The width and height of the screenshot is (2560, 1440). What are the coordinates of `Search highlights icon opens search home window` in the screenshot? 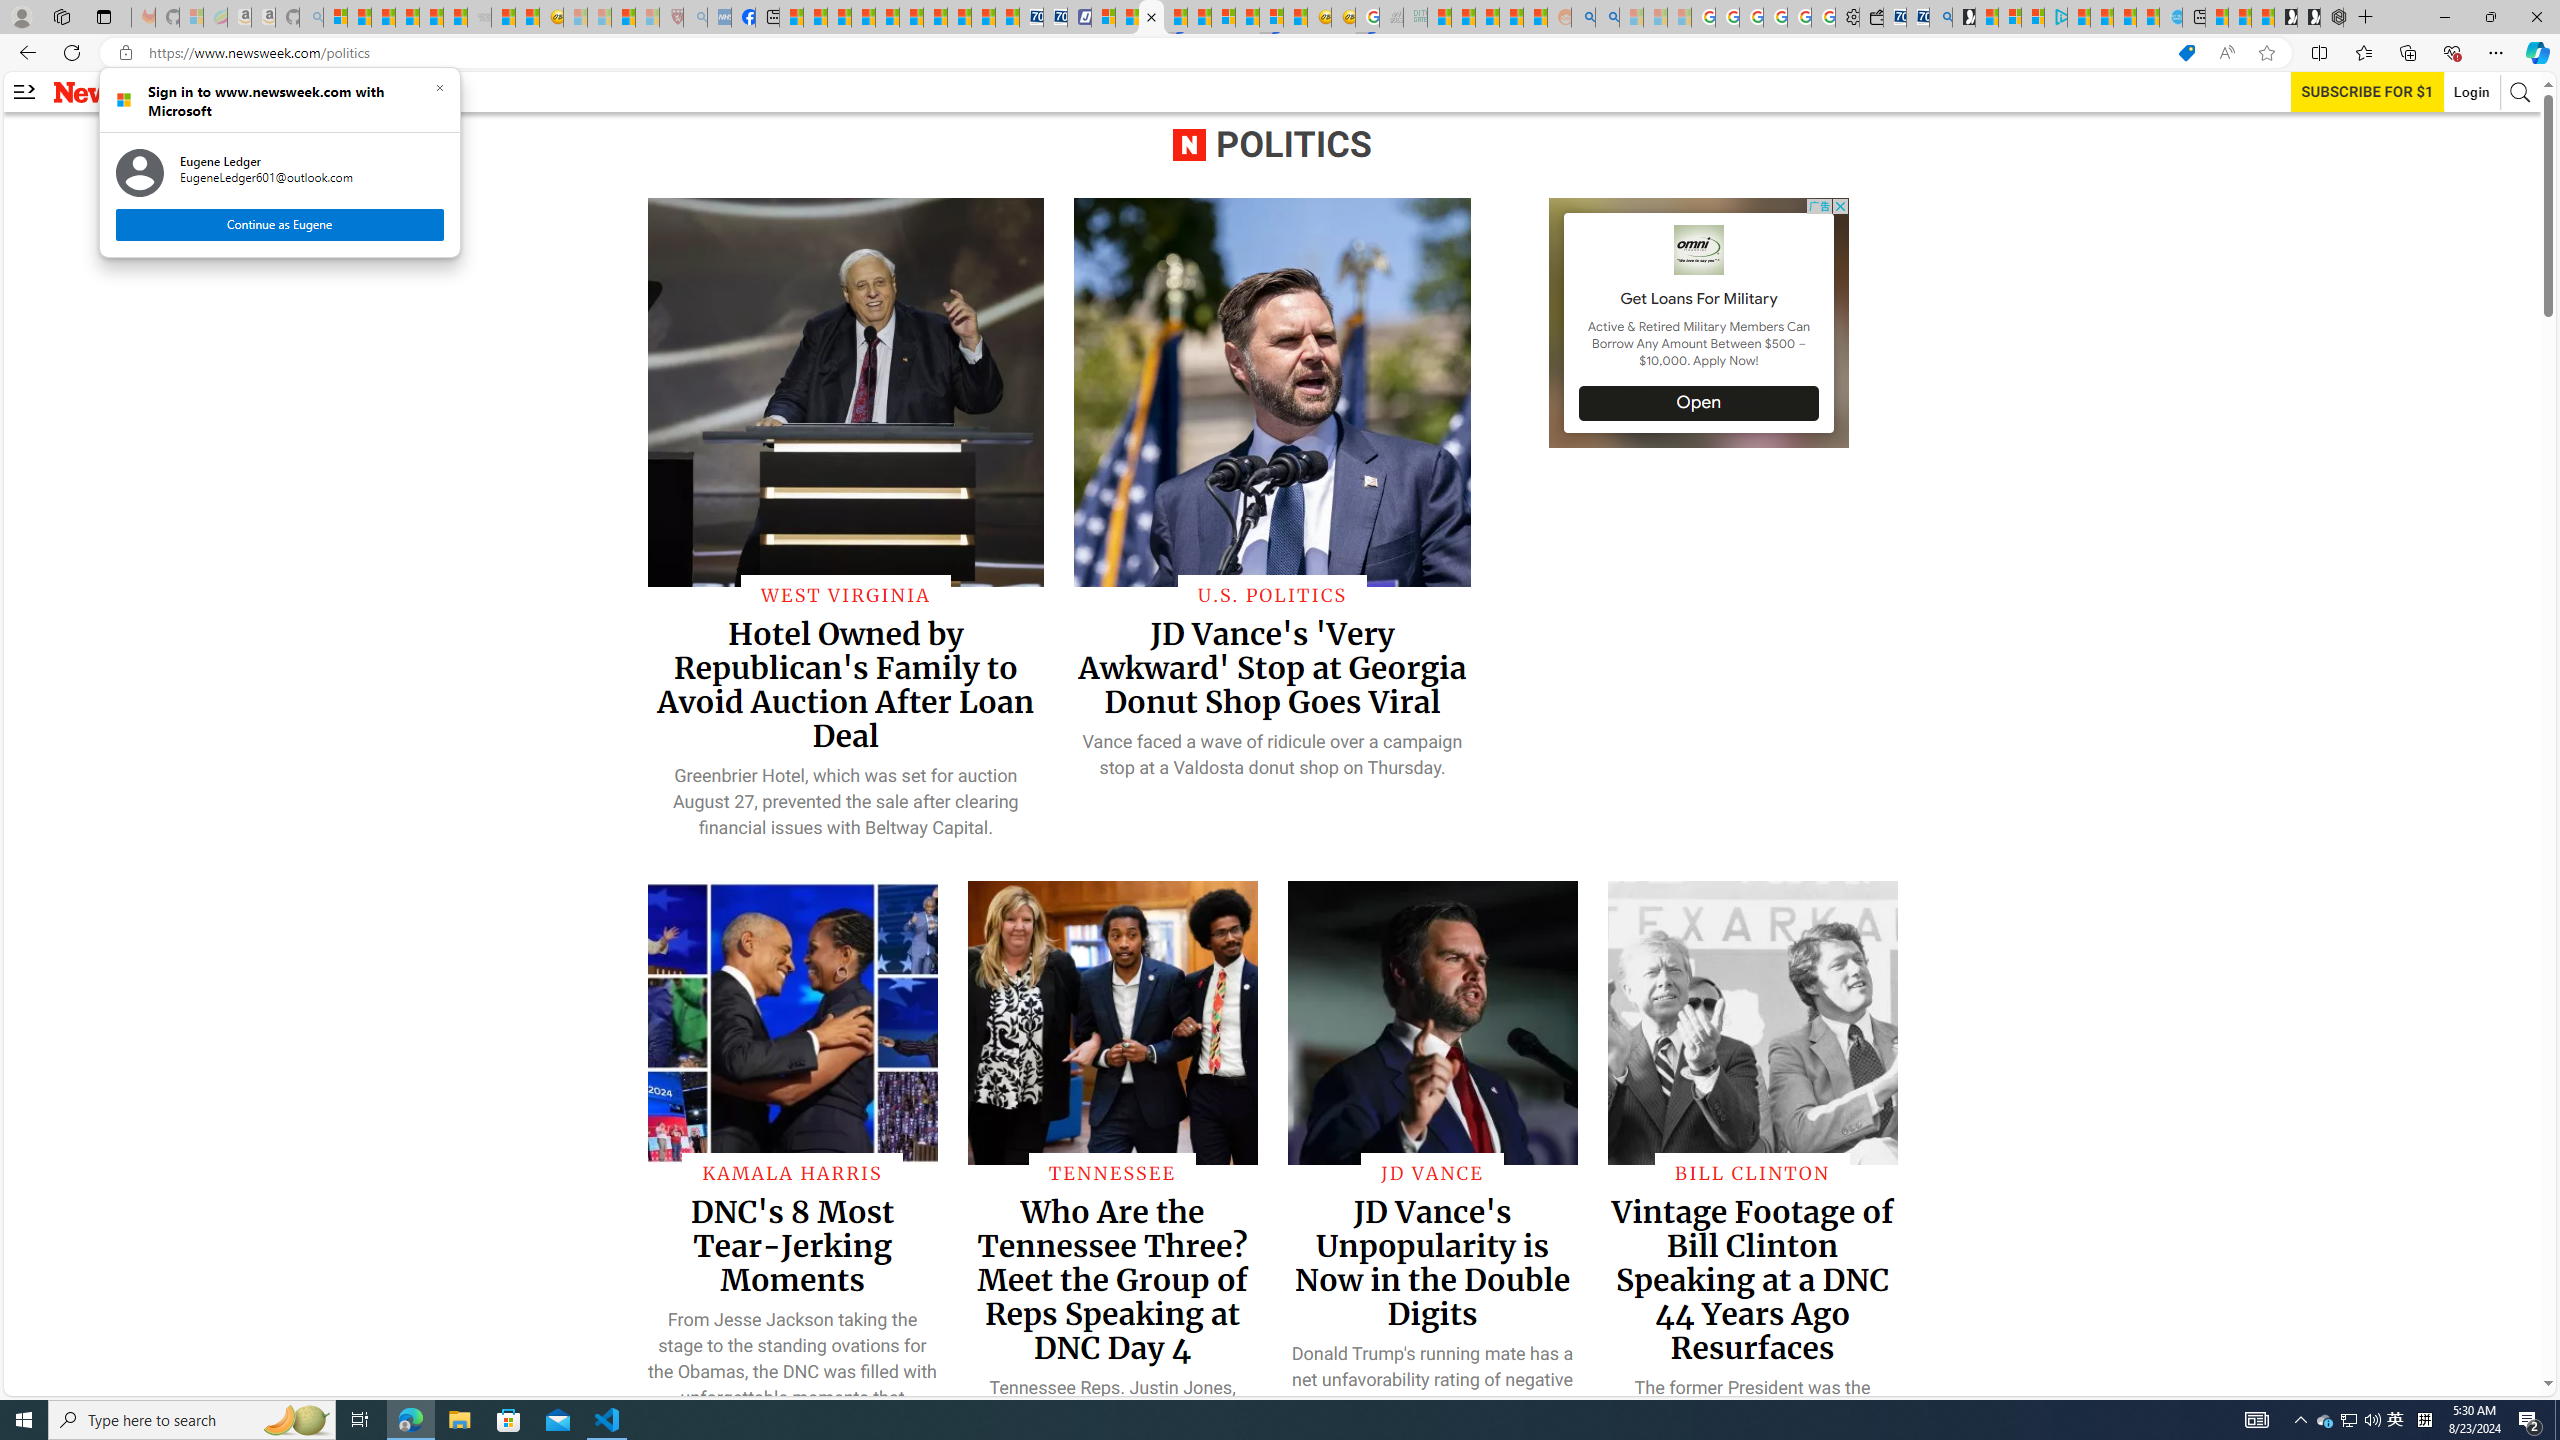 It's located at (296, 1420).